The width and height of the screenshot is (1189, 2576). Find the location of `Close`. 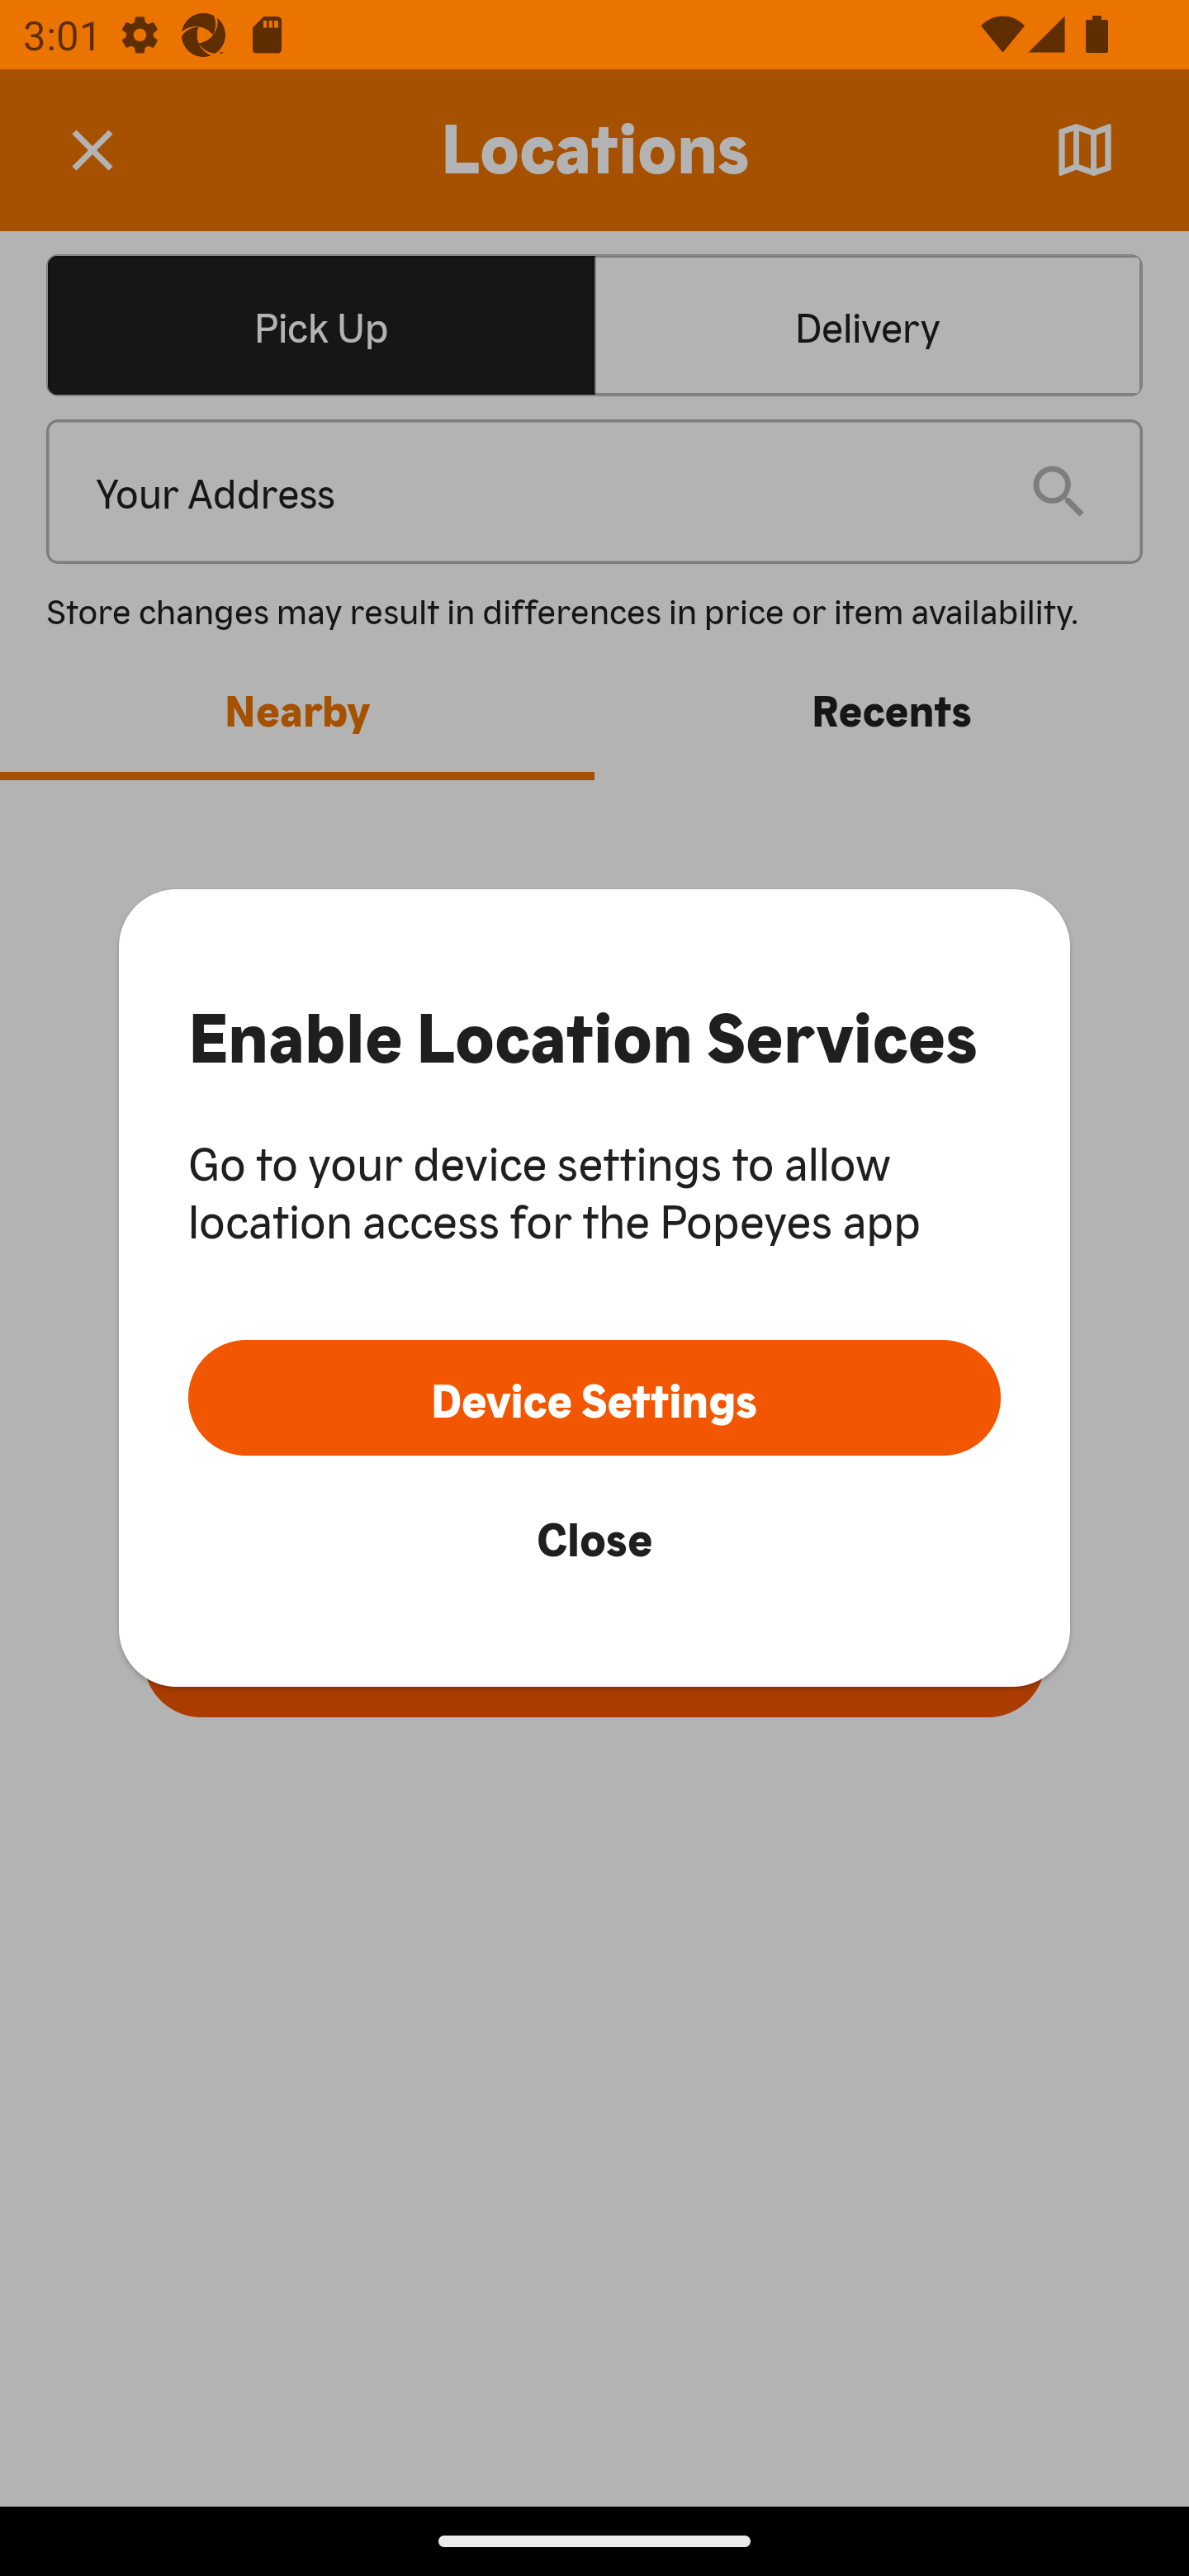

Close is located at coordinates (594, 1536).